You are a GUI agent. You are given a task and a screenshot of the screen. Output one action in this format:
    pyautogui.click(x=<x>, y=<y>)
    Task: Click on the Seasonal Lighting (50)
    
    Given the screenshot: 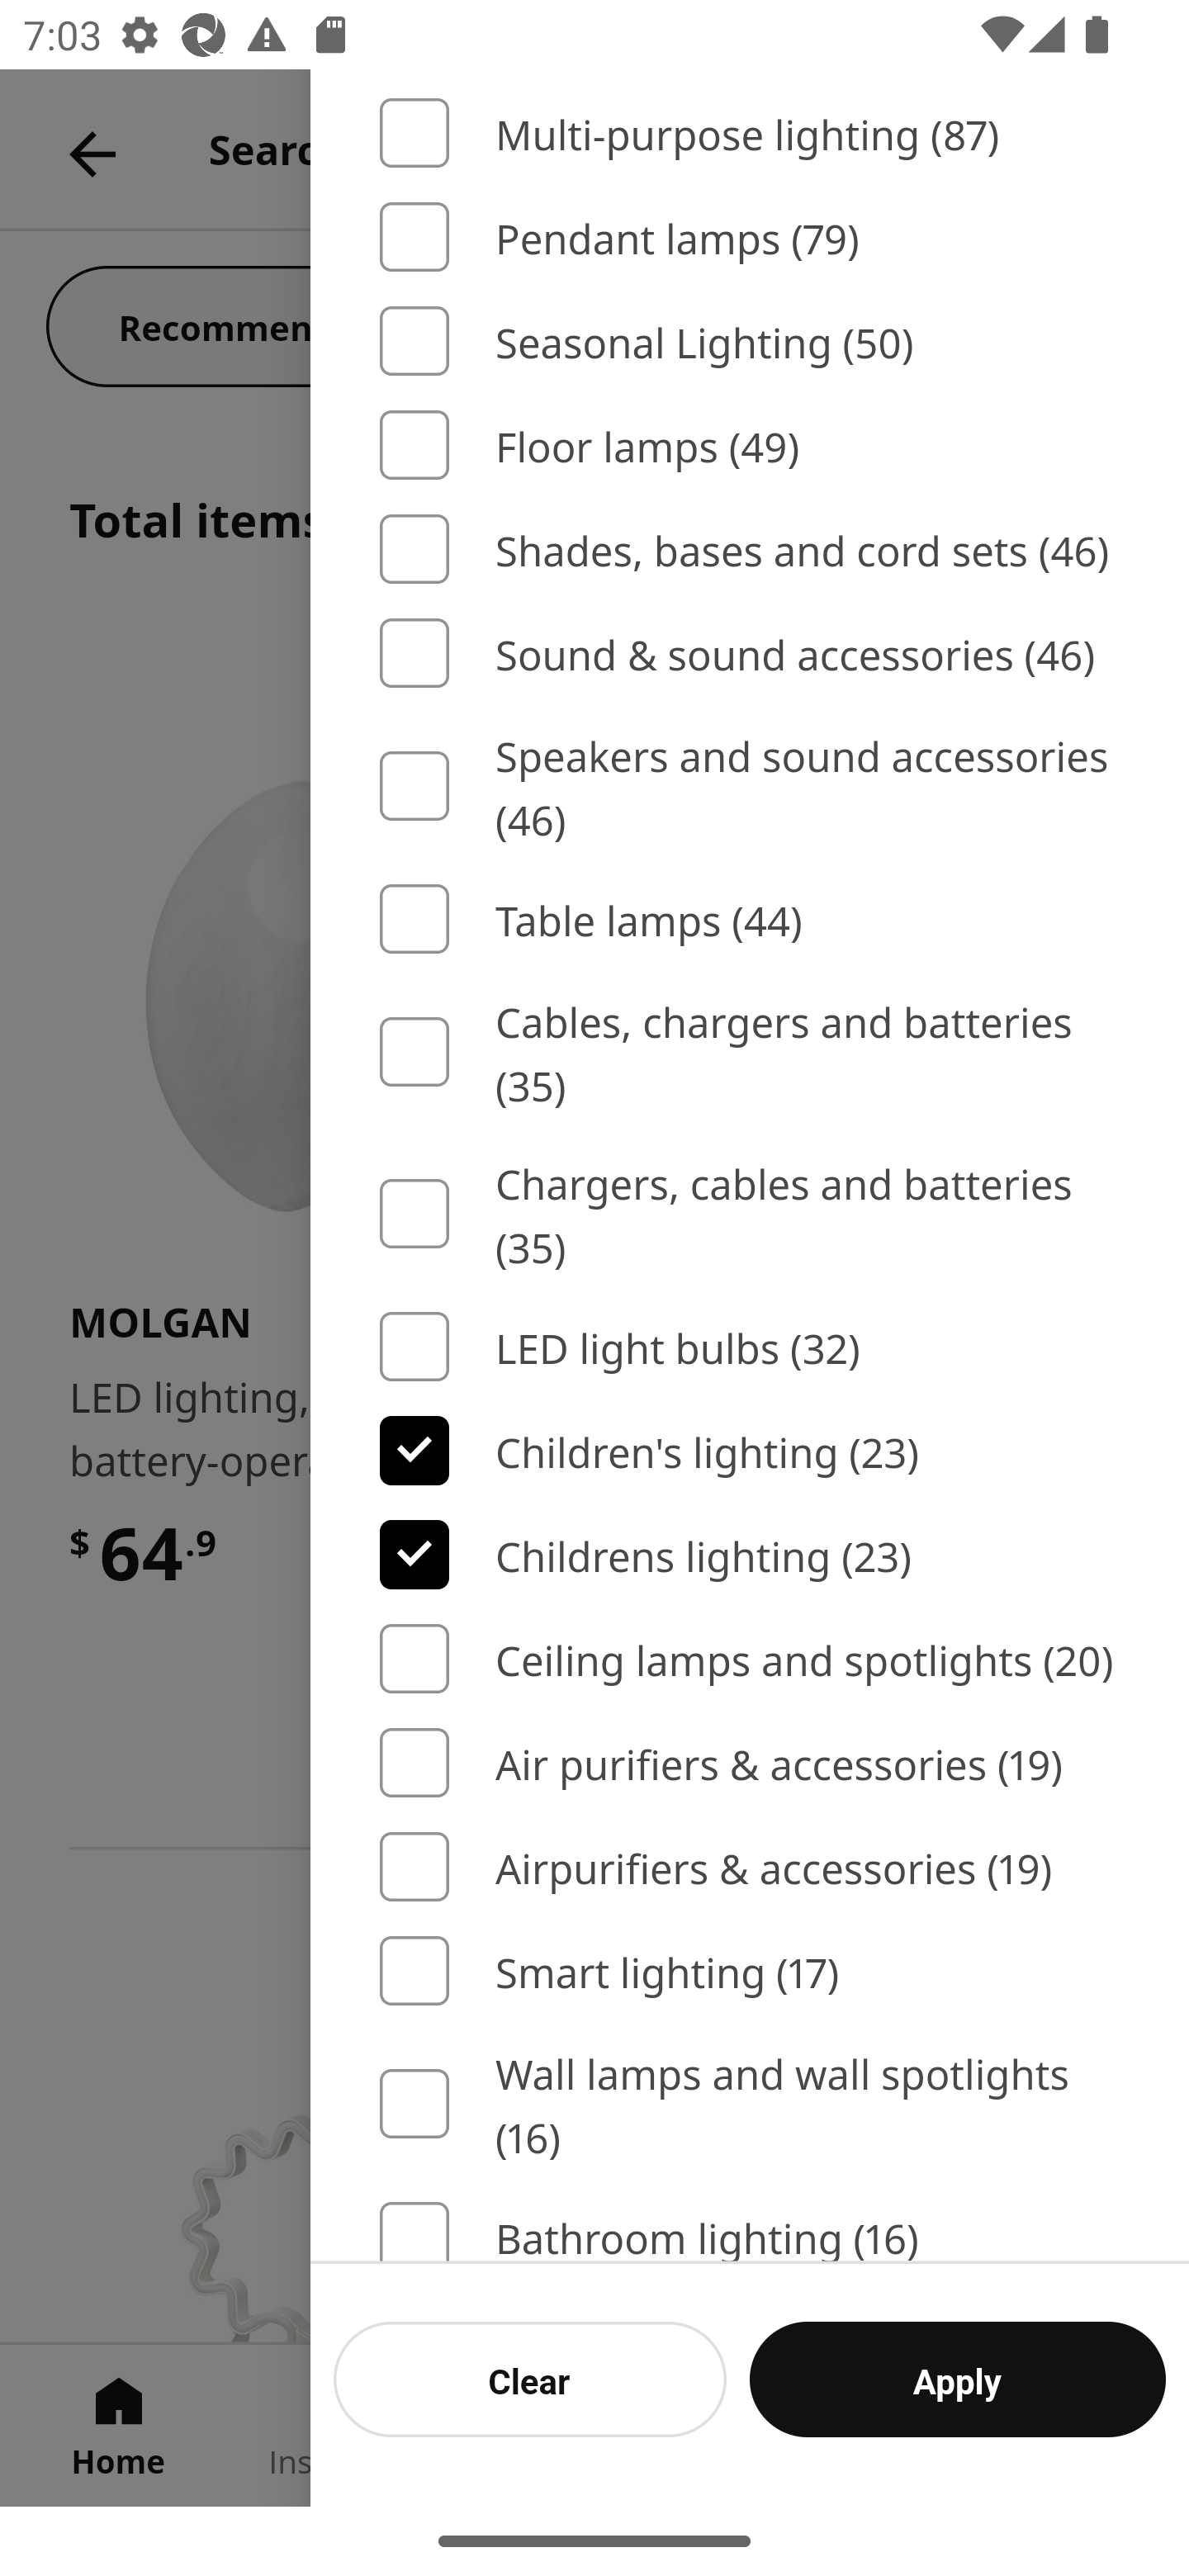 What is the action you would take?
    pyautogui.click(x=750, y=341)
    